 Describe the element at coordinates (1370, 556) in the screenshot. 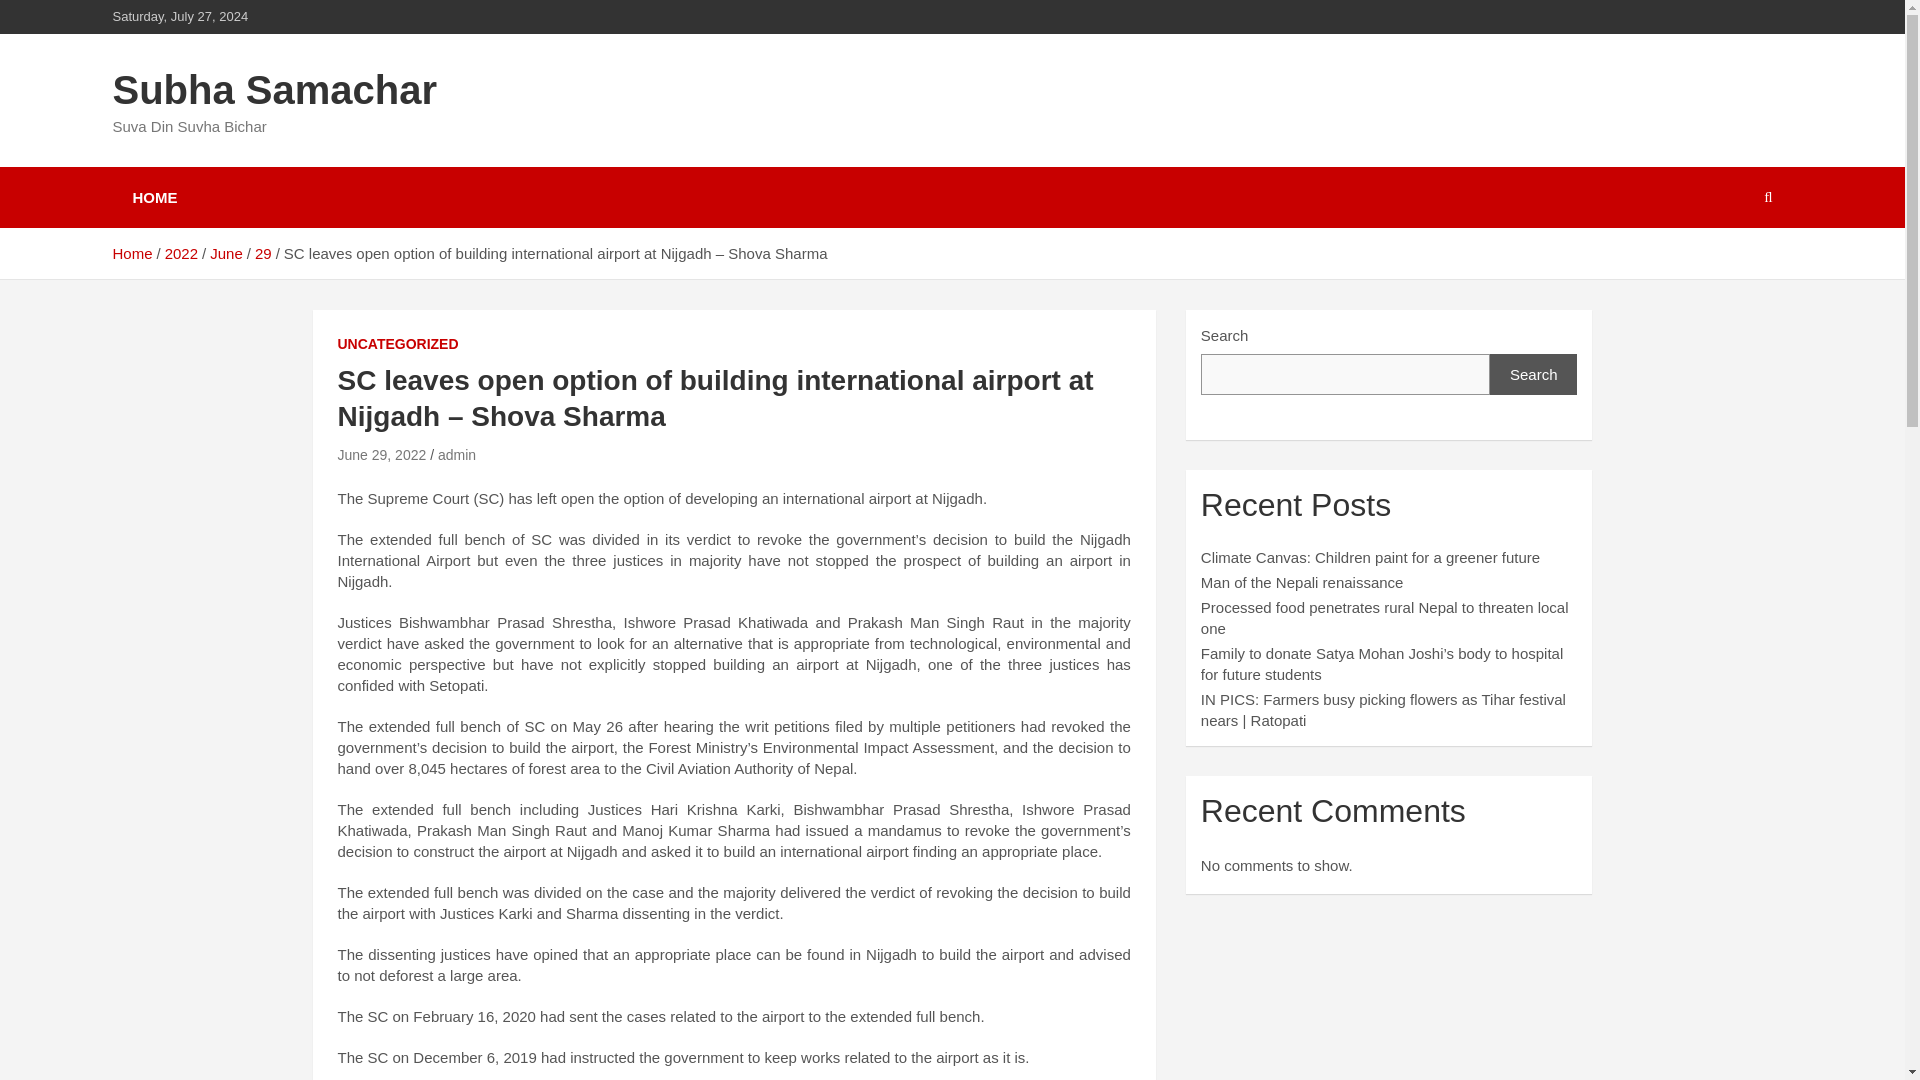

I see `Climate Canvas: Children paint for a greener future` at that location.